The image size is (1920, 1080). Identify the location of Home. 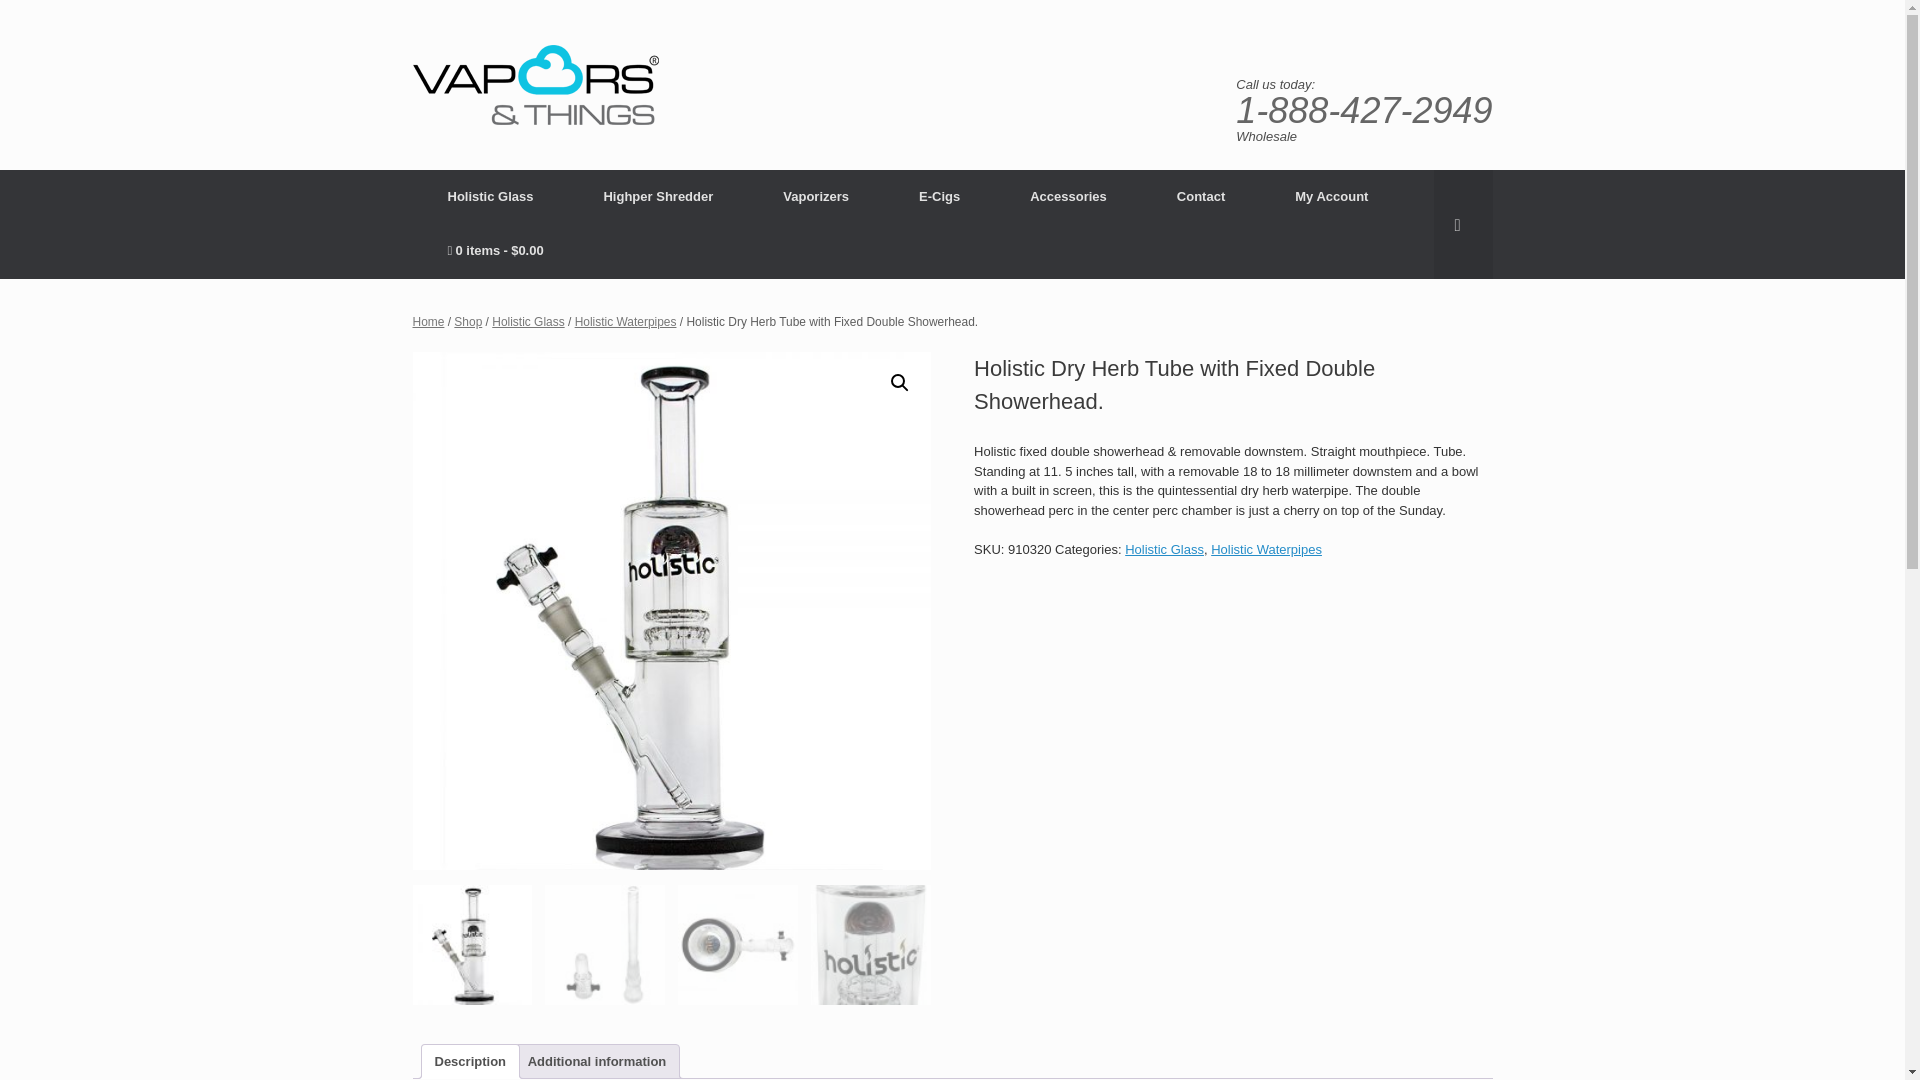
(428, 322).